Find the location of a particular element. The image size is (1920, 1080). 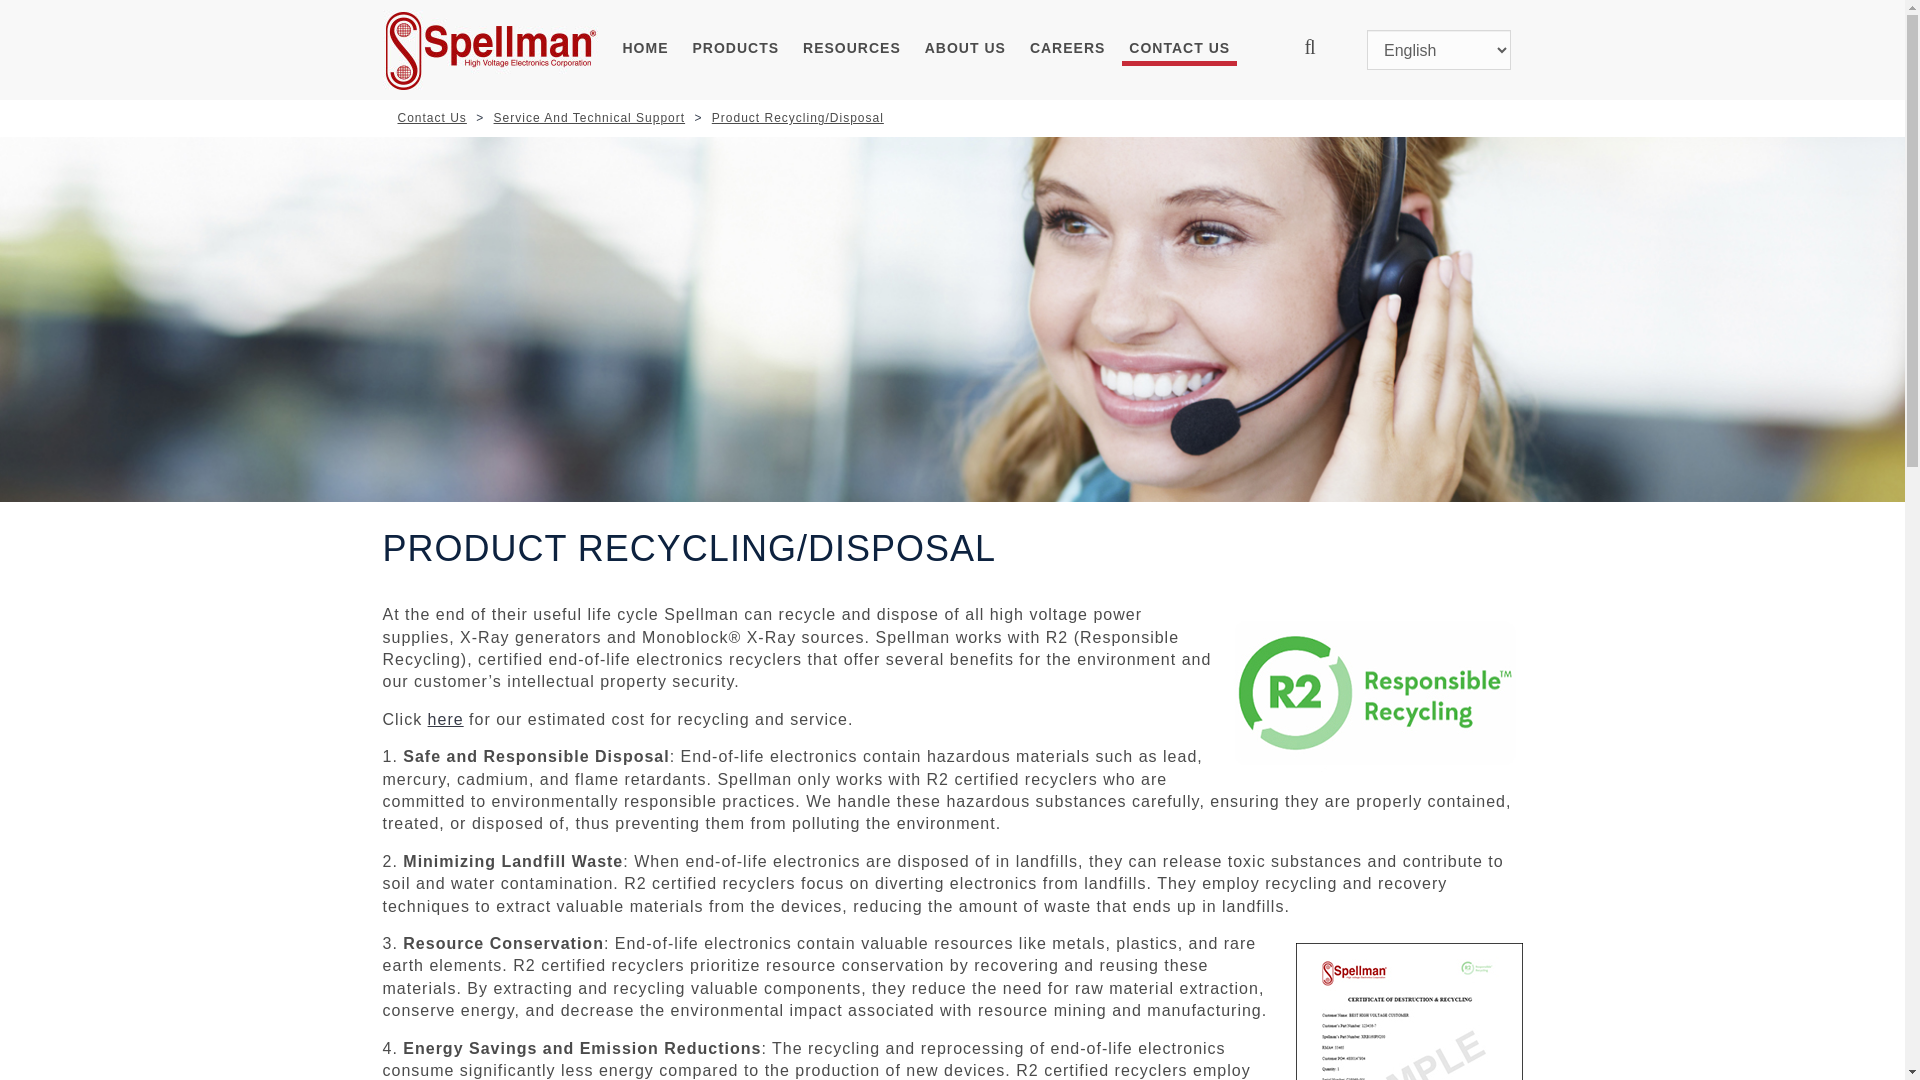

CAREERS is located at coordinates (1067, 50).